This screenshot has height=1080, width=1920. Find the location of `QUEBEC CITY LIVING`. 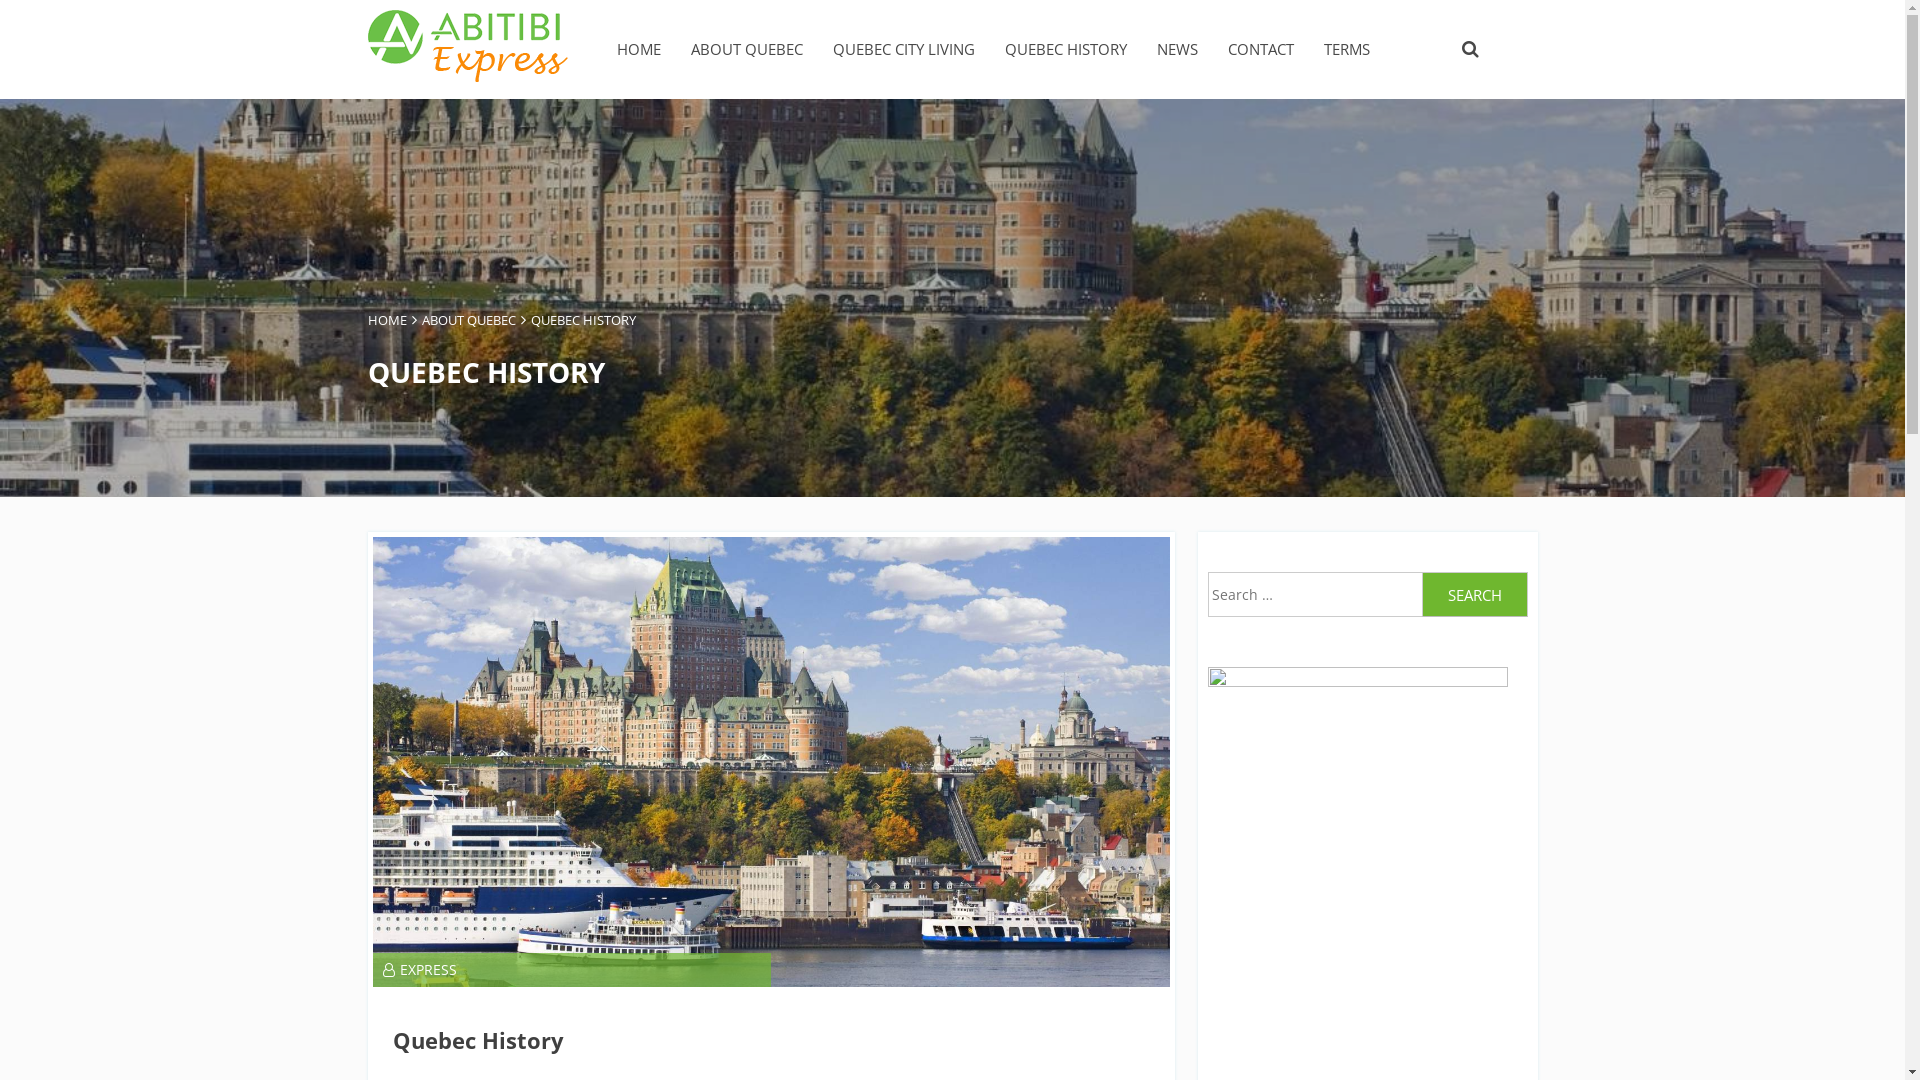

QUEBEC CITY LIVING is located at coordinates (903, 50).